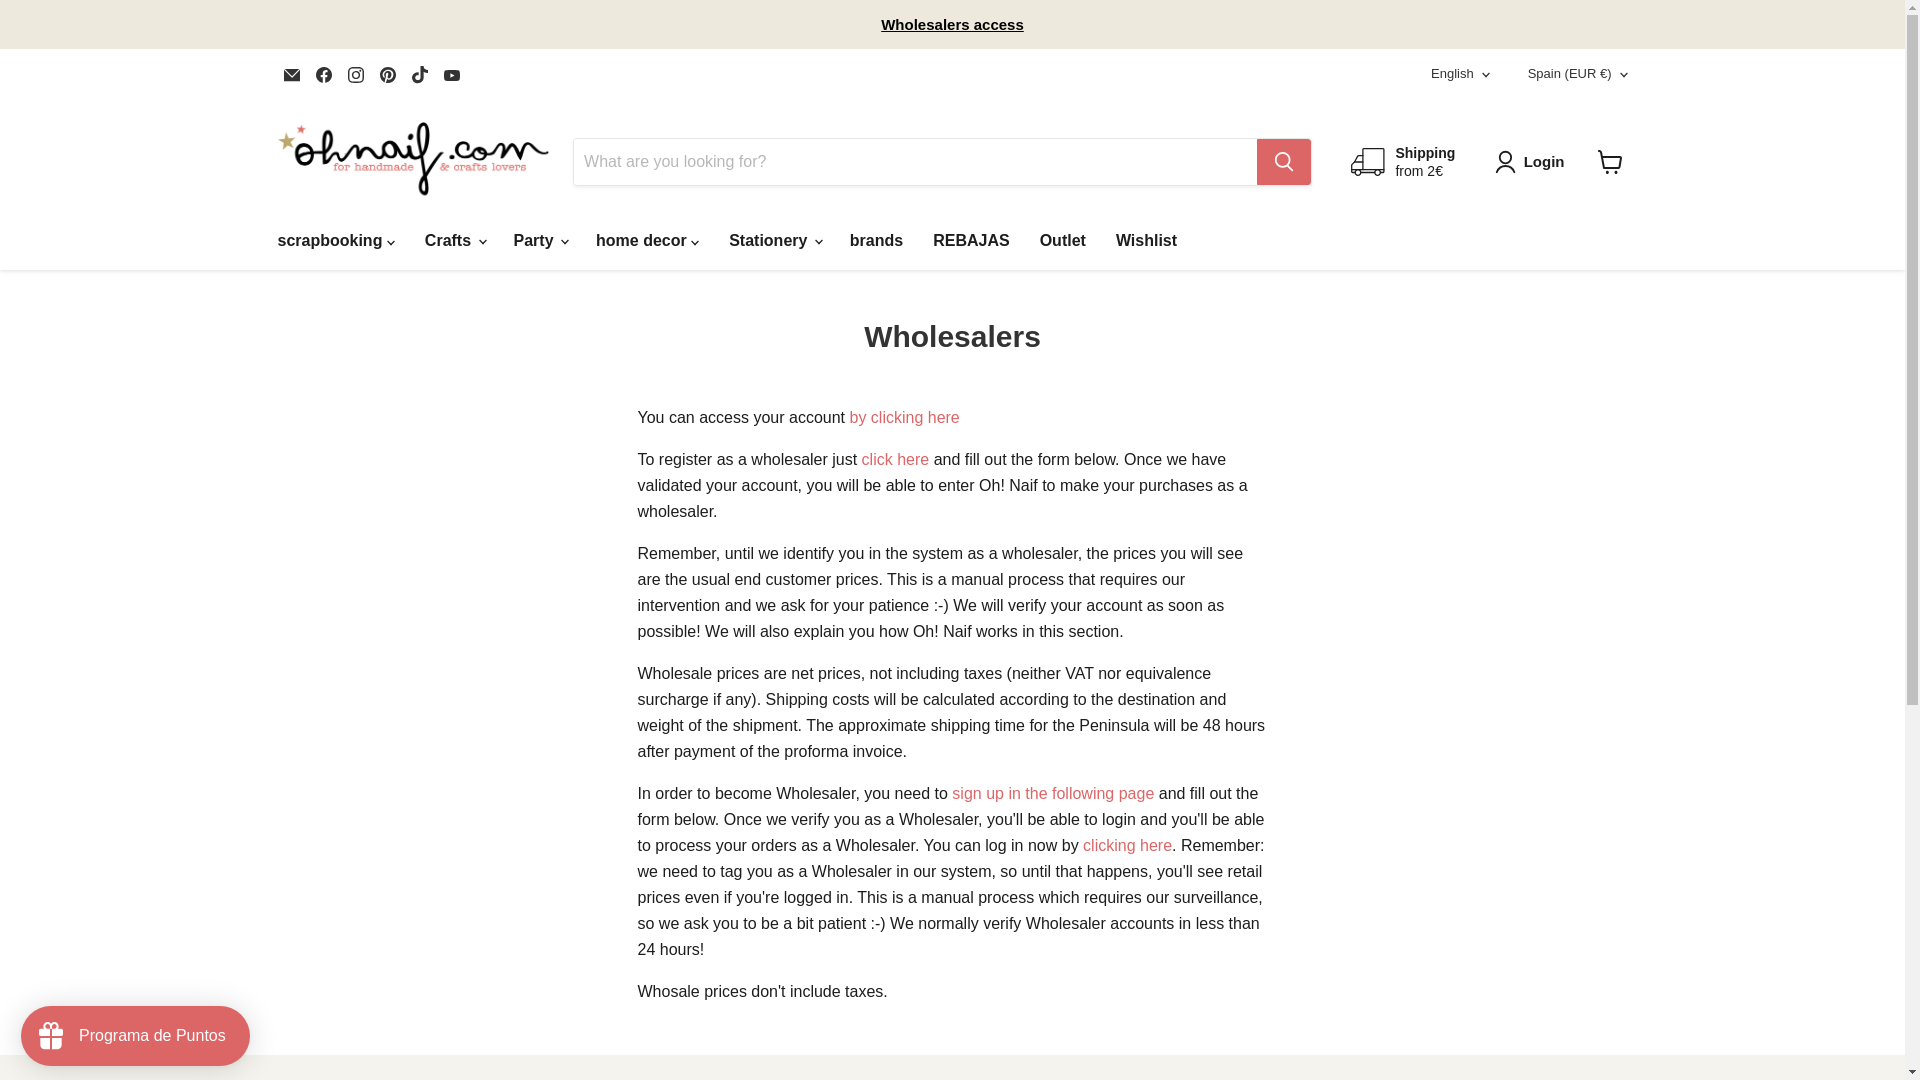 This screenshot has height=1080, width=1920. I want to click on Find us on YouTube, so click(452, 74).